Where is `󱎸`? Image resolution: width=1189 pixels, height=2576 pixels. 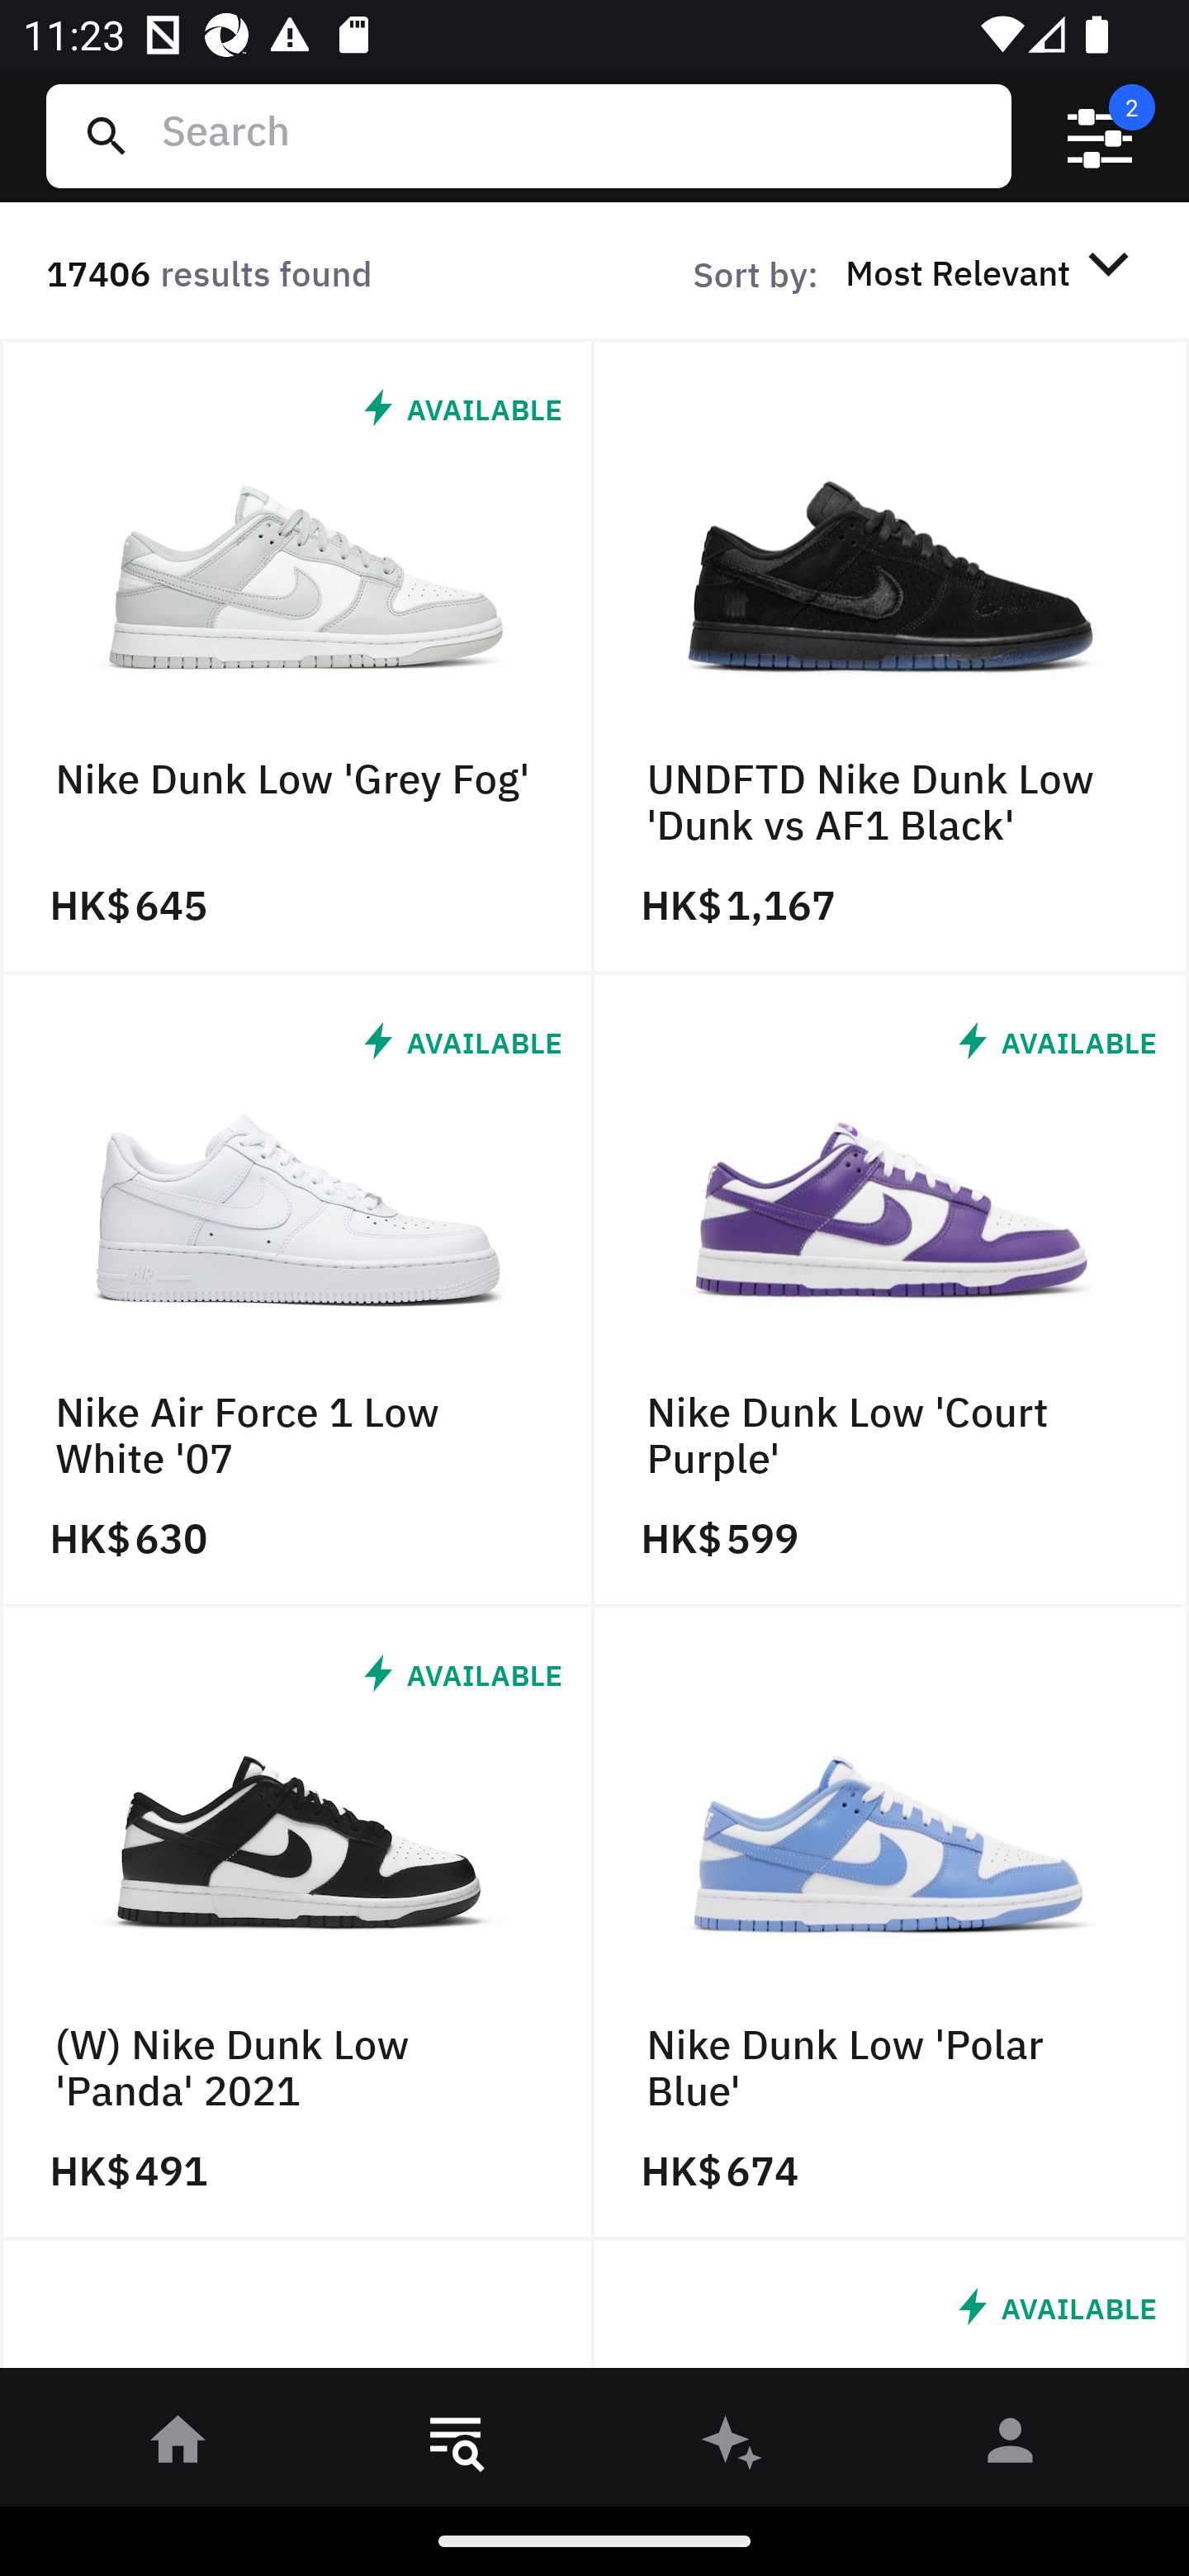 󱎸 is located at coordinates (456, 2446).